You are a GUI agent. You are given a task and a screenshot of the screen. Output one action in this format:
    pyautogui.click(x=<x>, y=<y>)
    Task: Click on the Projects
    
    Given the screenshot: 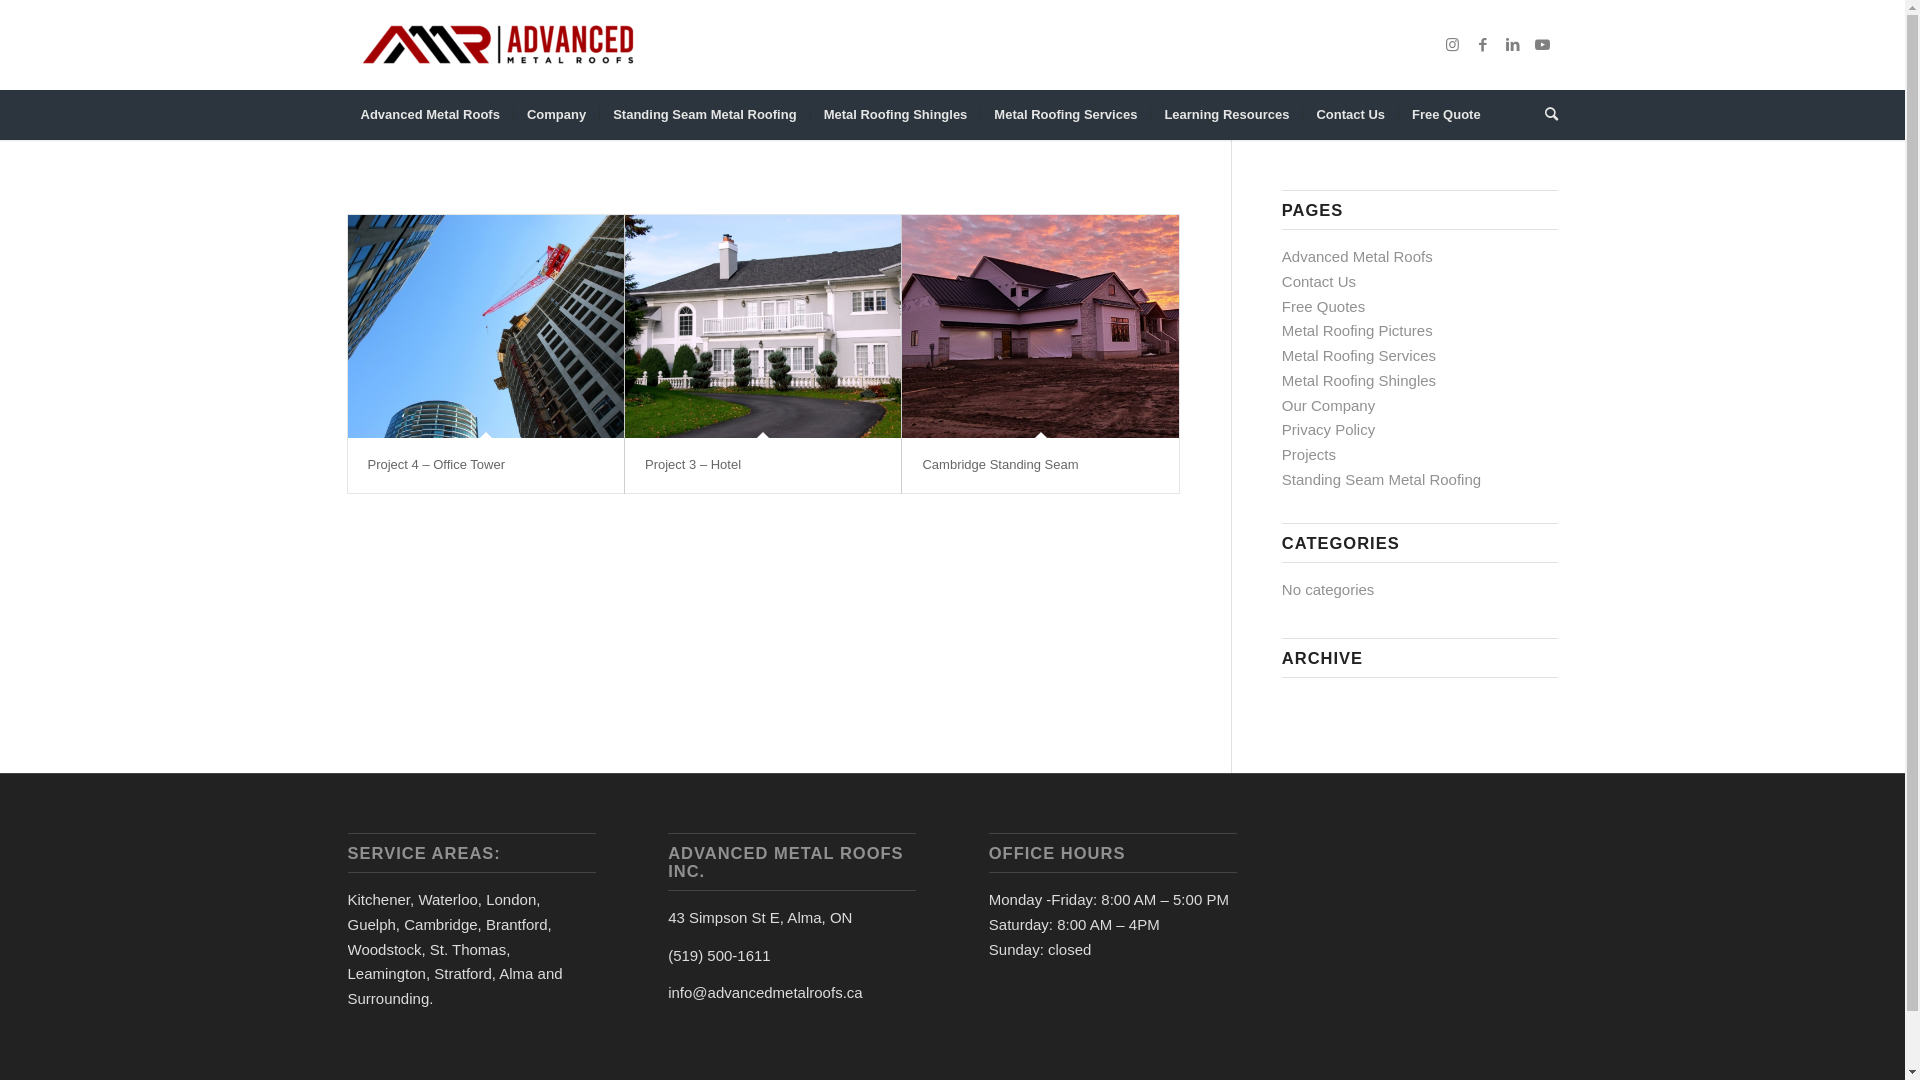 What is the action you would take?
    pyautogui.click(x=1309, y=454)
    